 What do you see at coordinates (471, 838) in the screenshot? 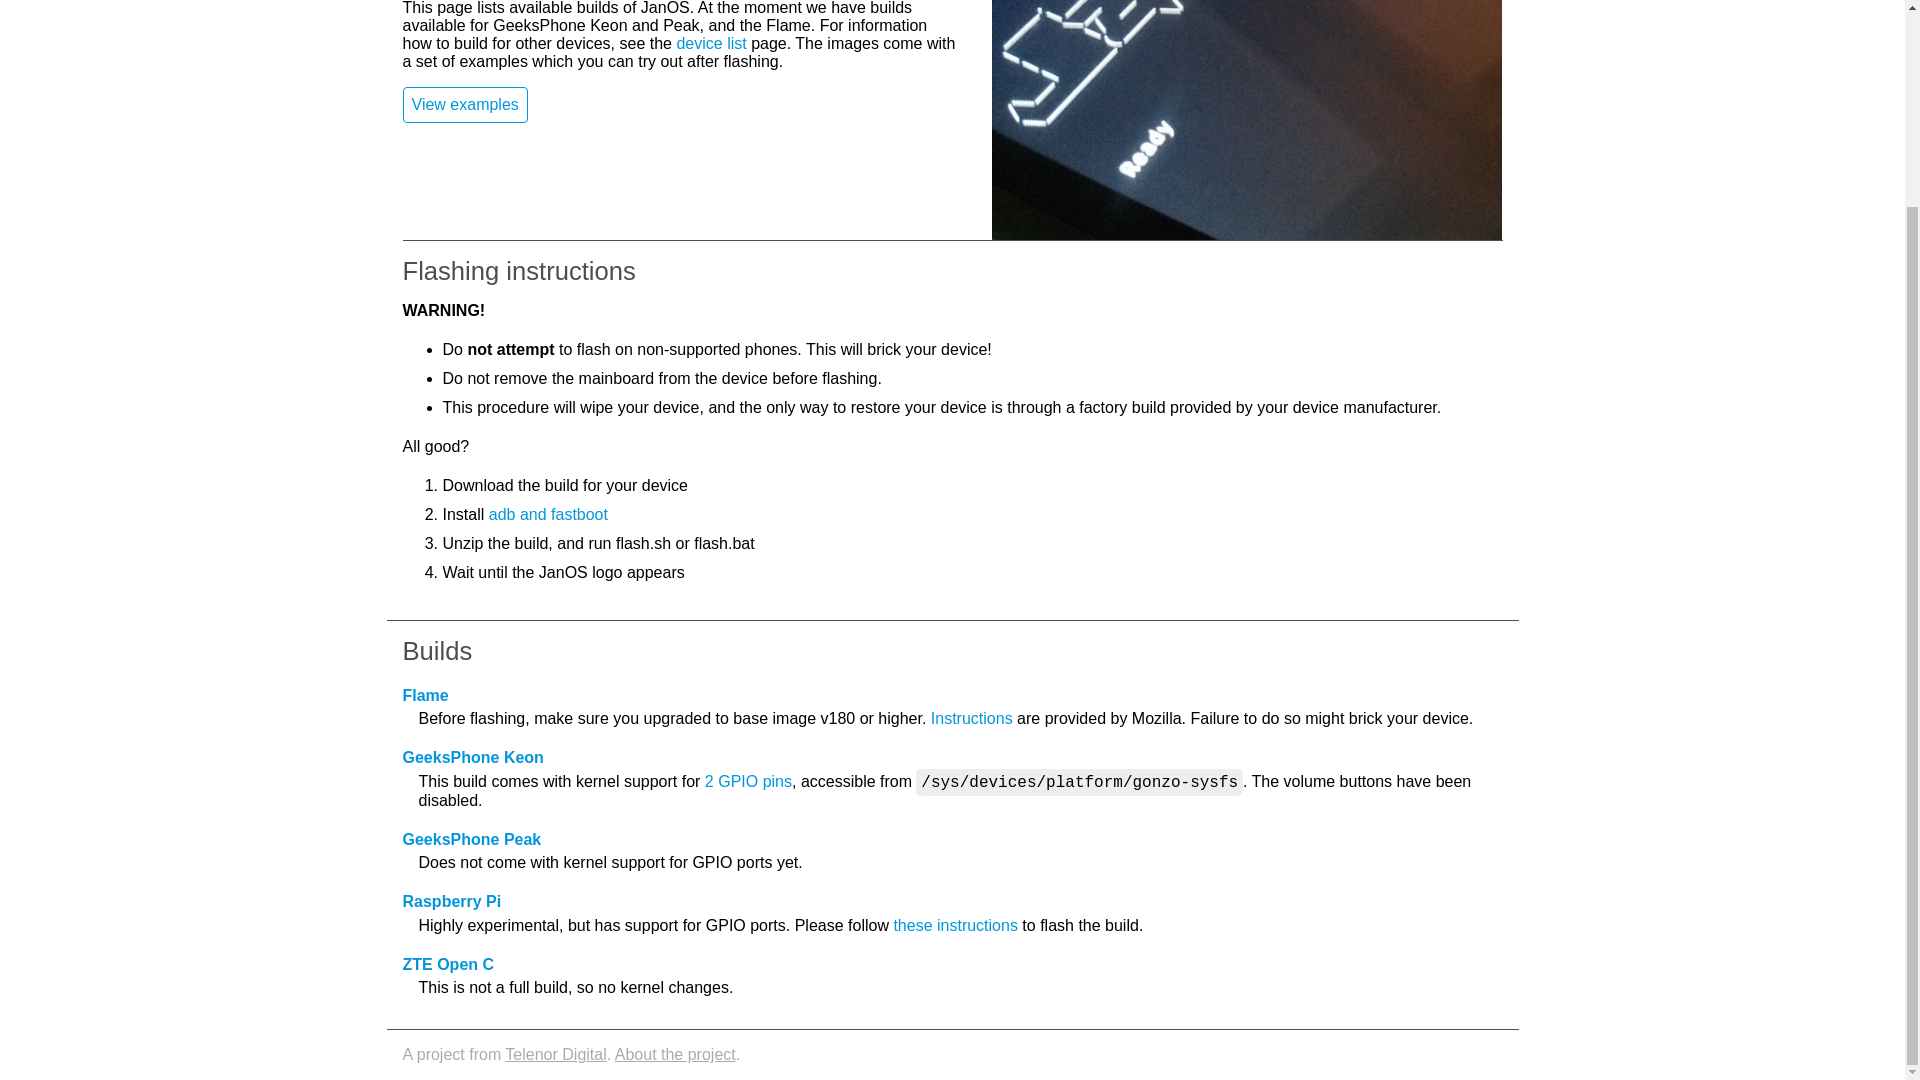
I see `GeeksPhone Peak` at bounding box center [471, 838].